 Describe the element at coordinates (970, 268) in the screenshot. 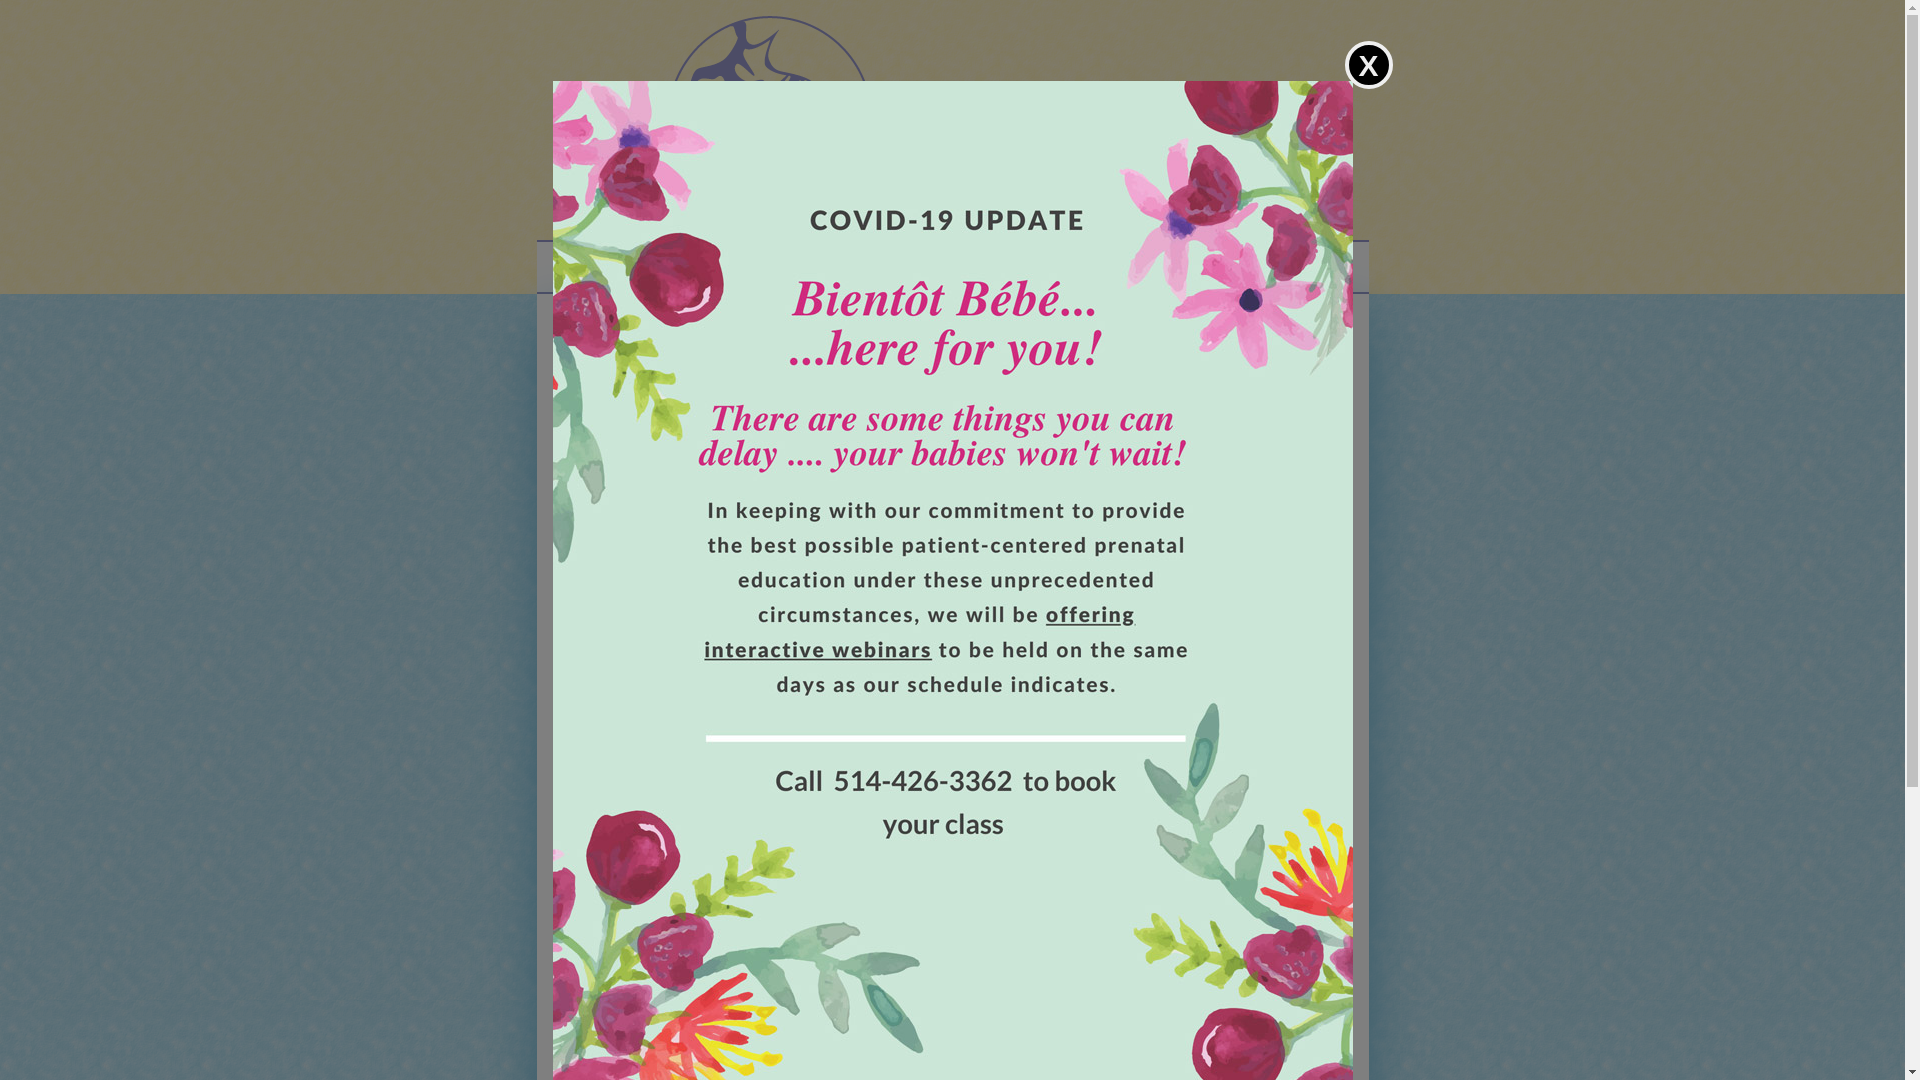

I see `Childbirth classes` at that location.